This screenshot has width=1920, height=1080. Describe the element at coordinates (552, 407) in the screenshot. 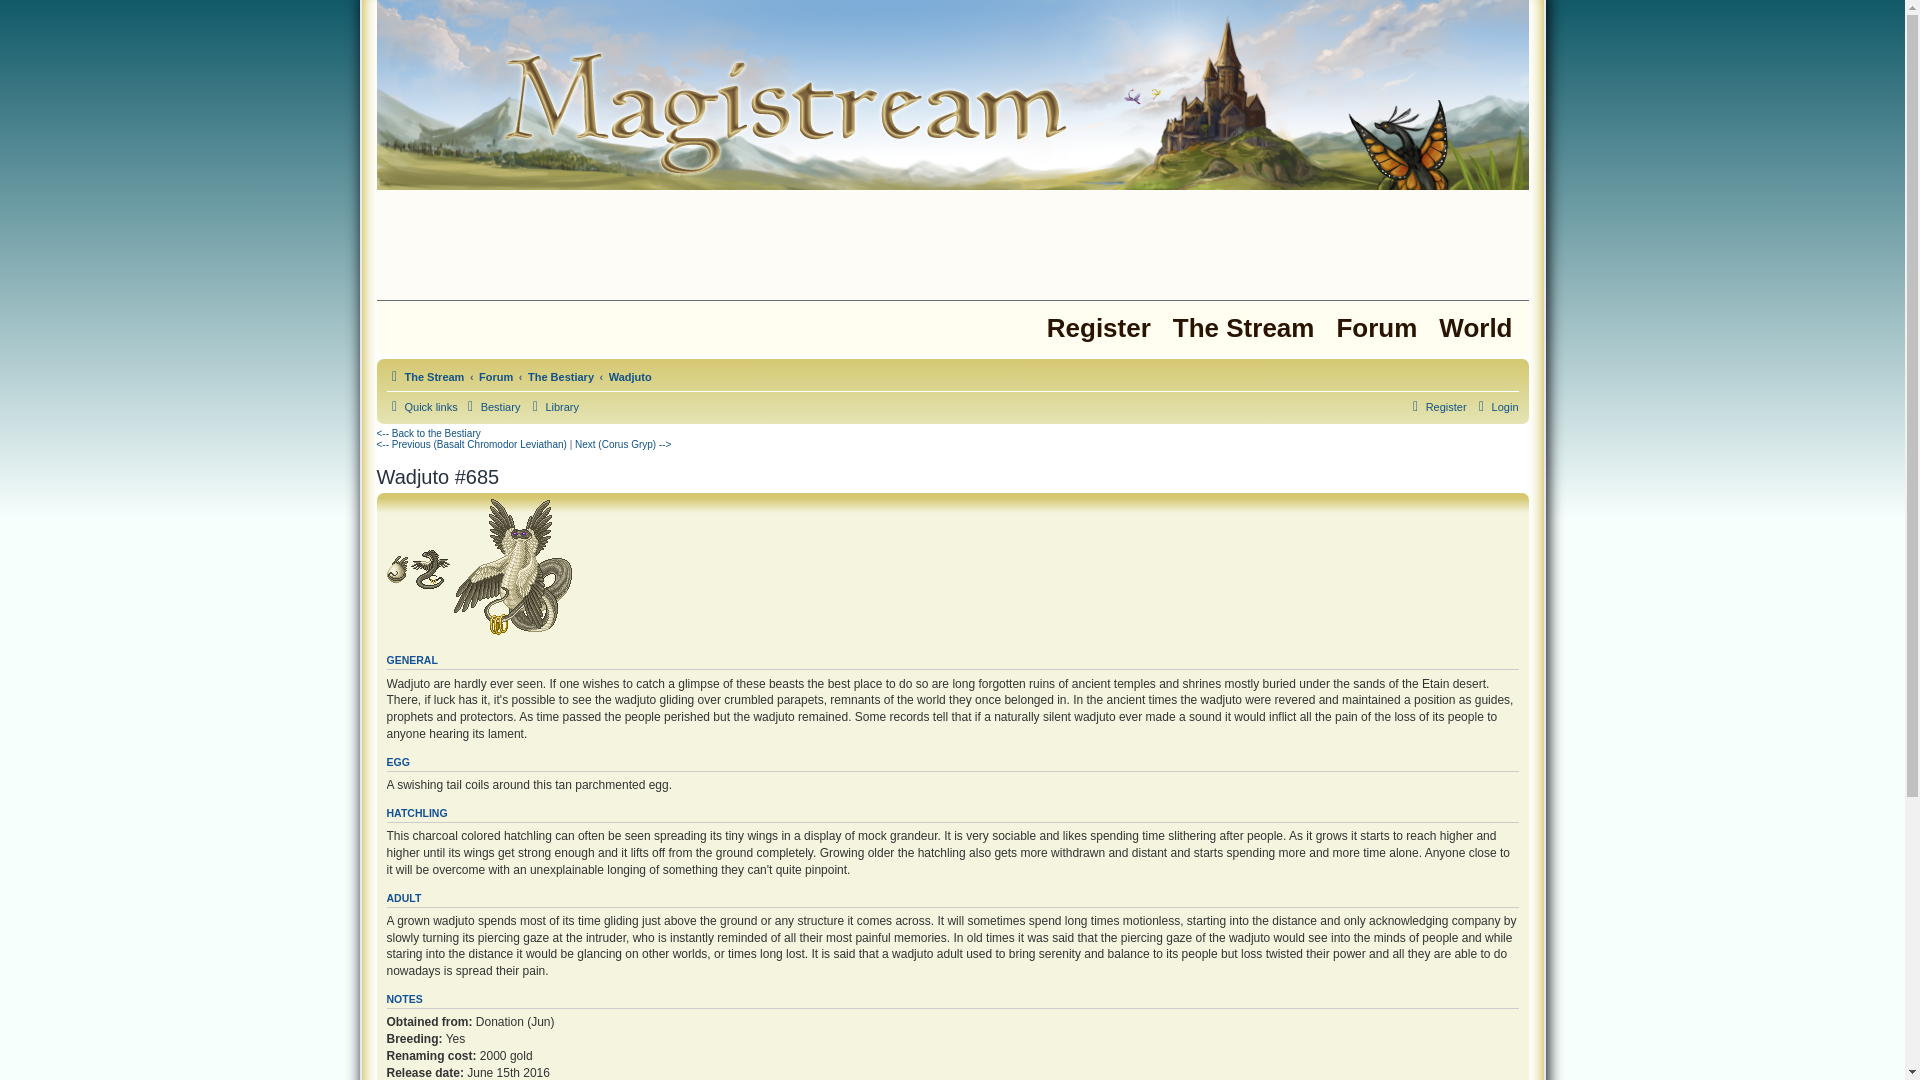

I see `Library` at that location.